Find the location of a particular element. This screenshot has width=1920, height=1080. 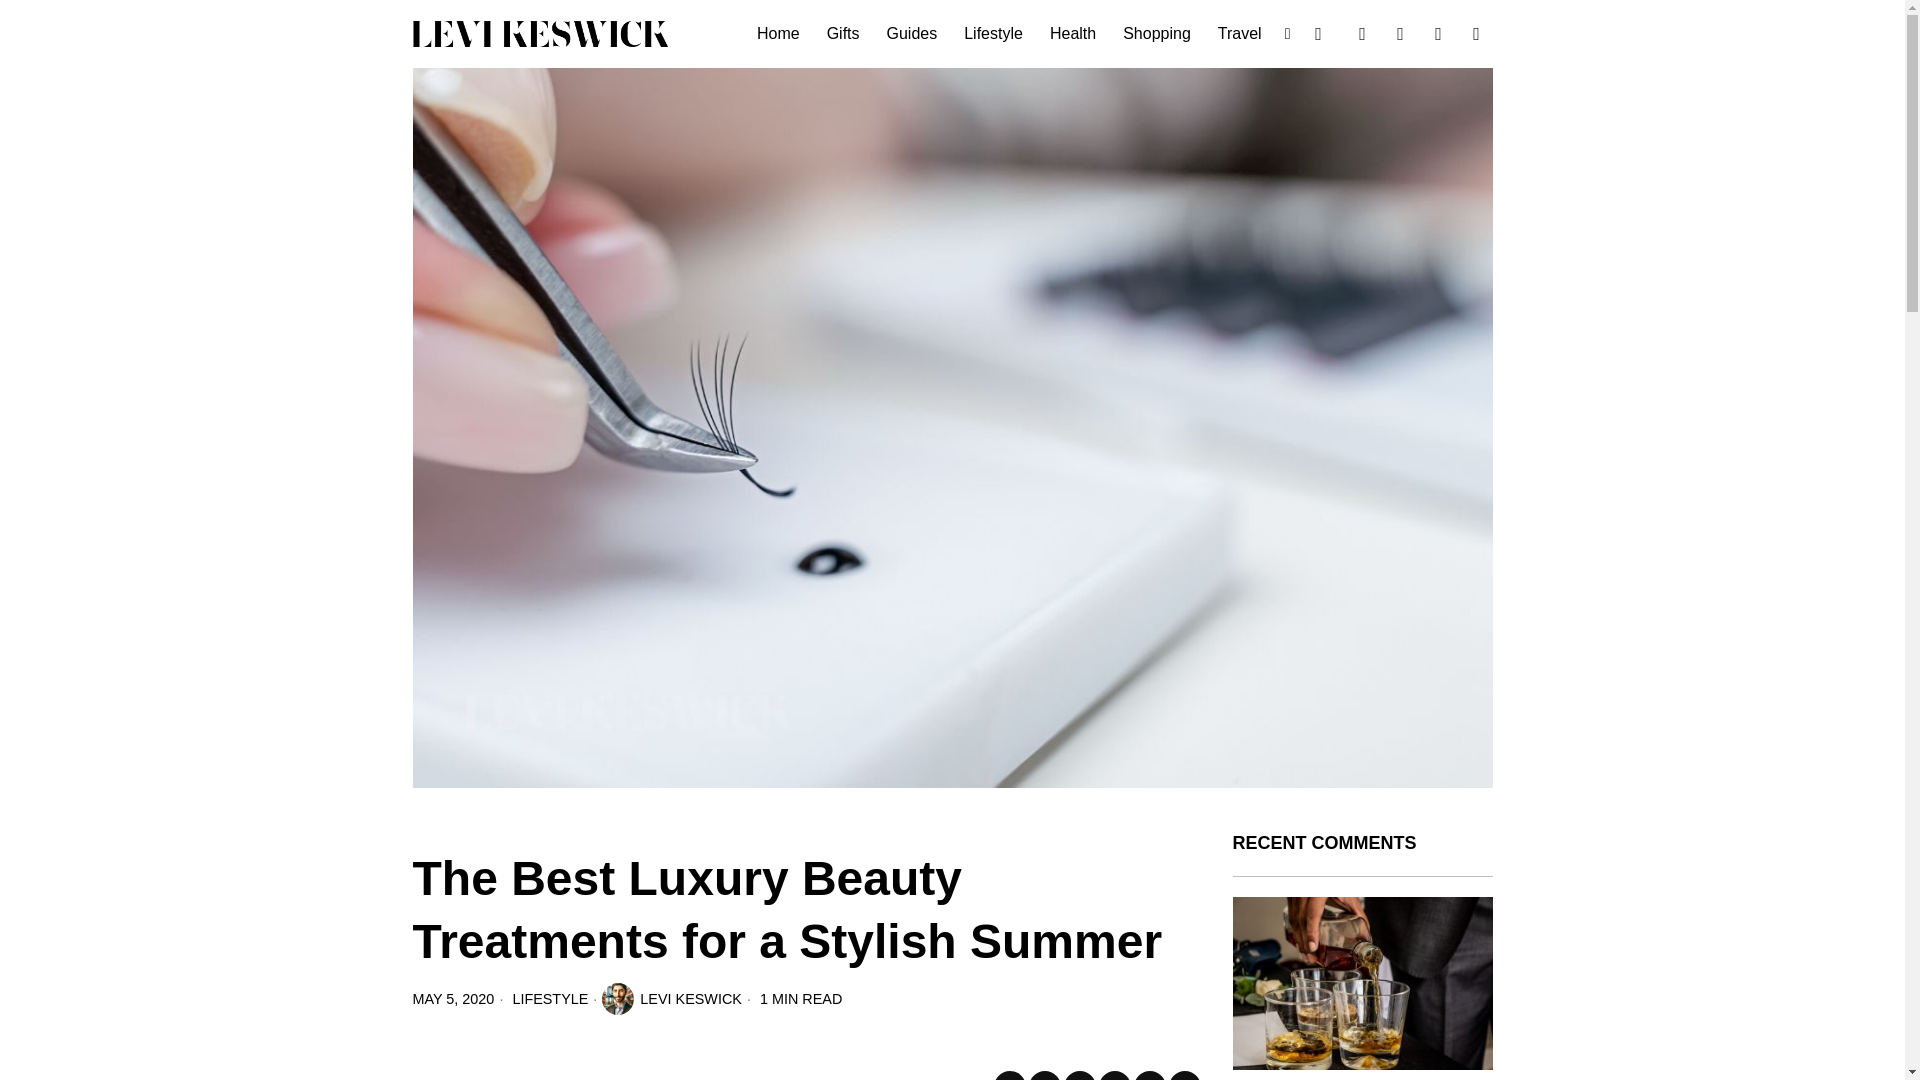

Travel is located at coordinates (1240, 34).